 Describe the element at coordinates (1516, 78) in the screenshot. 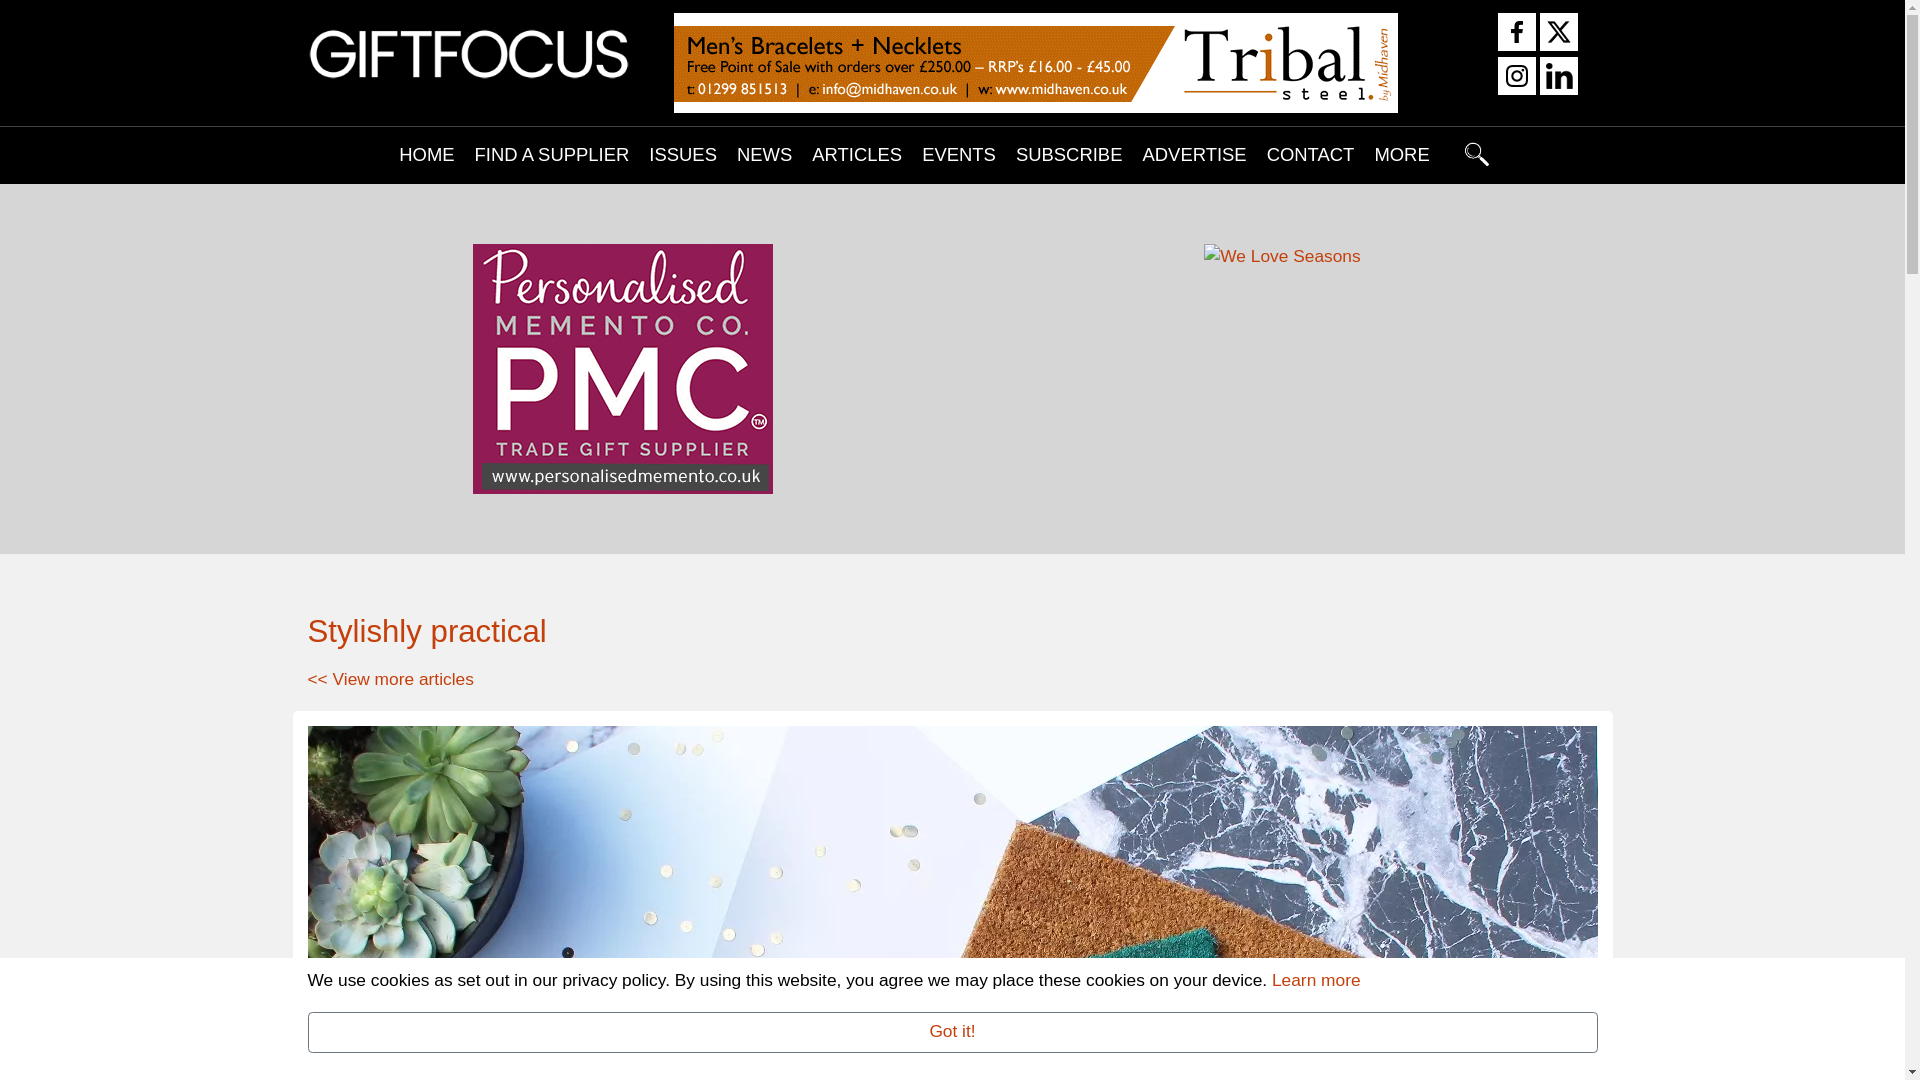

I see `Follow Gift Focus on Instagram` at that location.